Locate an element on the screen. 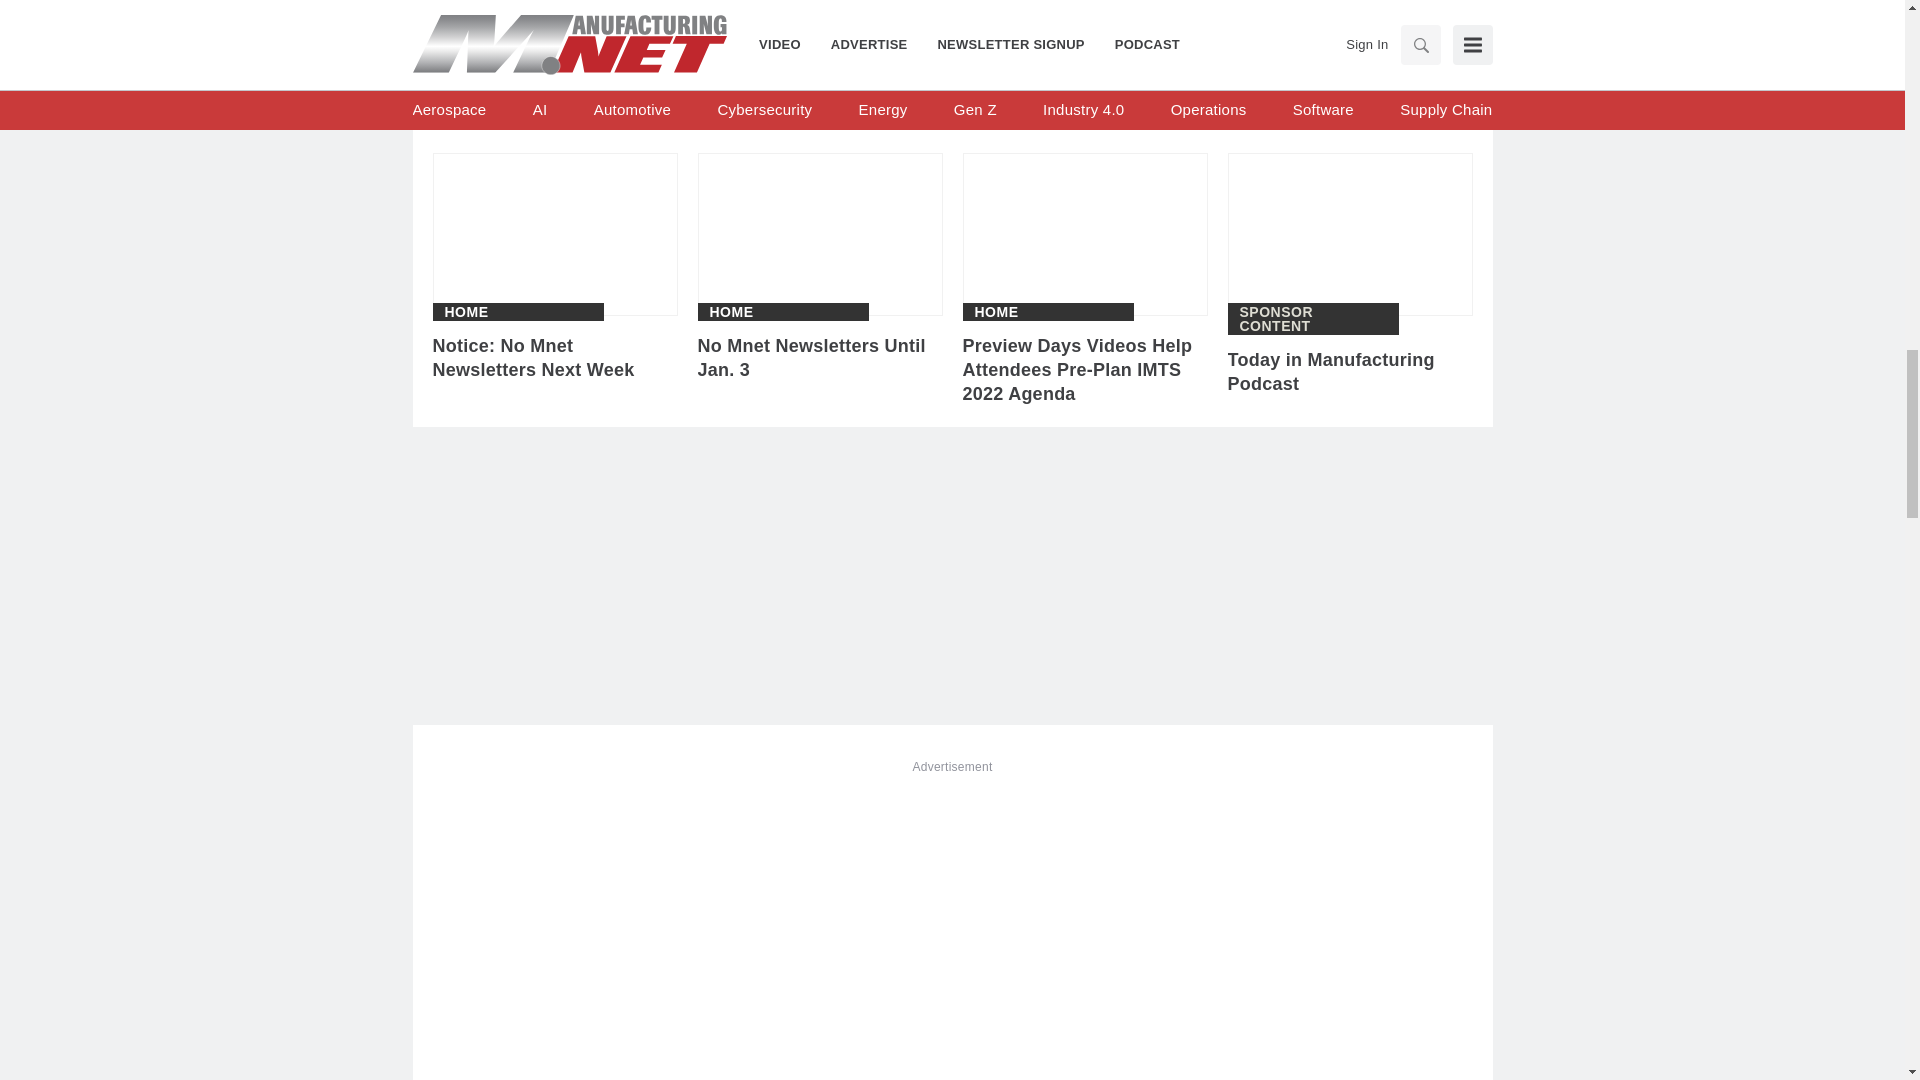  Share To linkedin is located at coordinates (556, 14).